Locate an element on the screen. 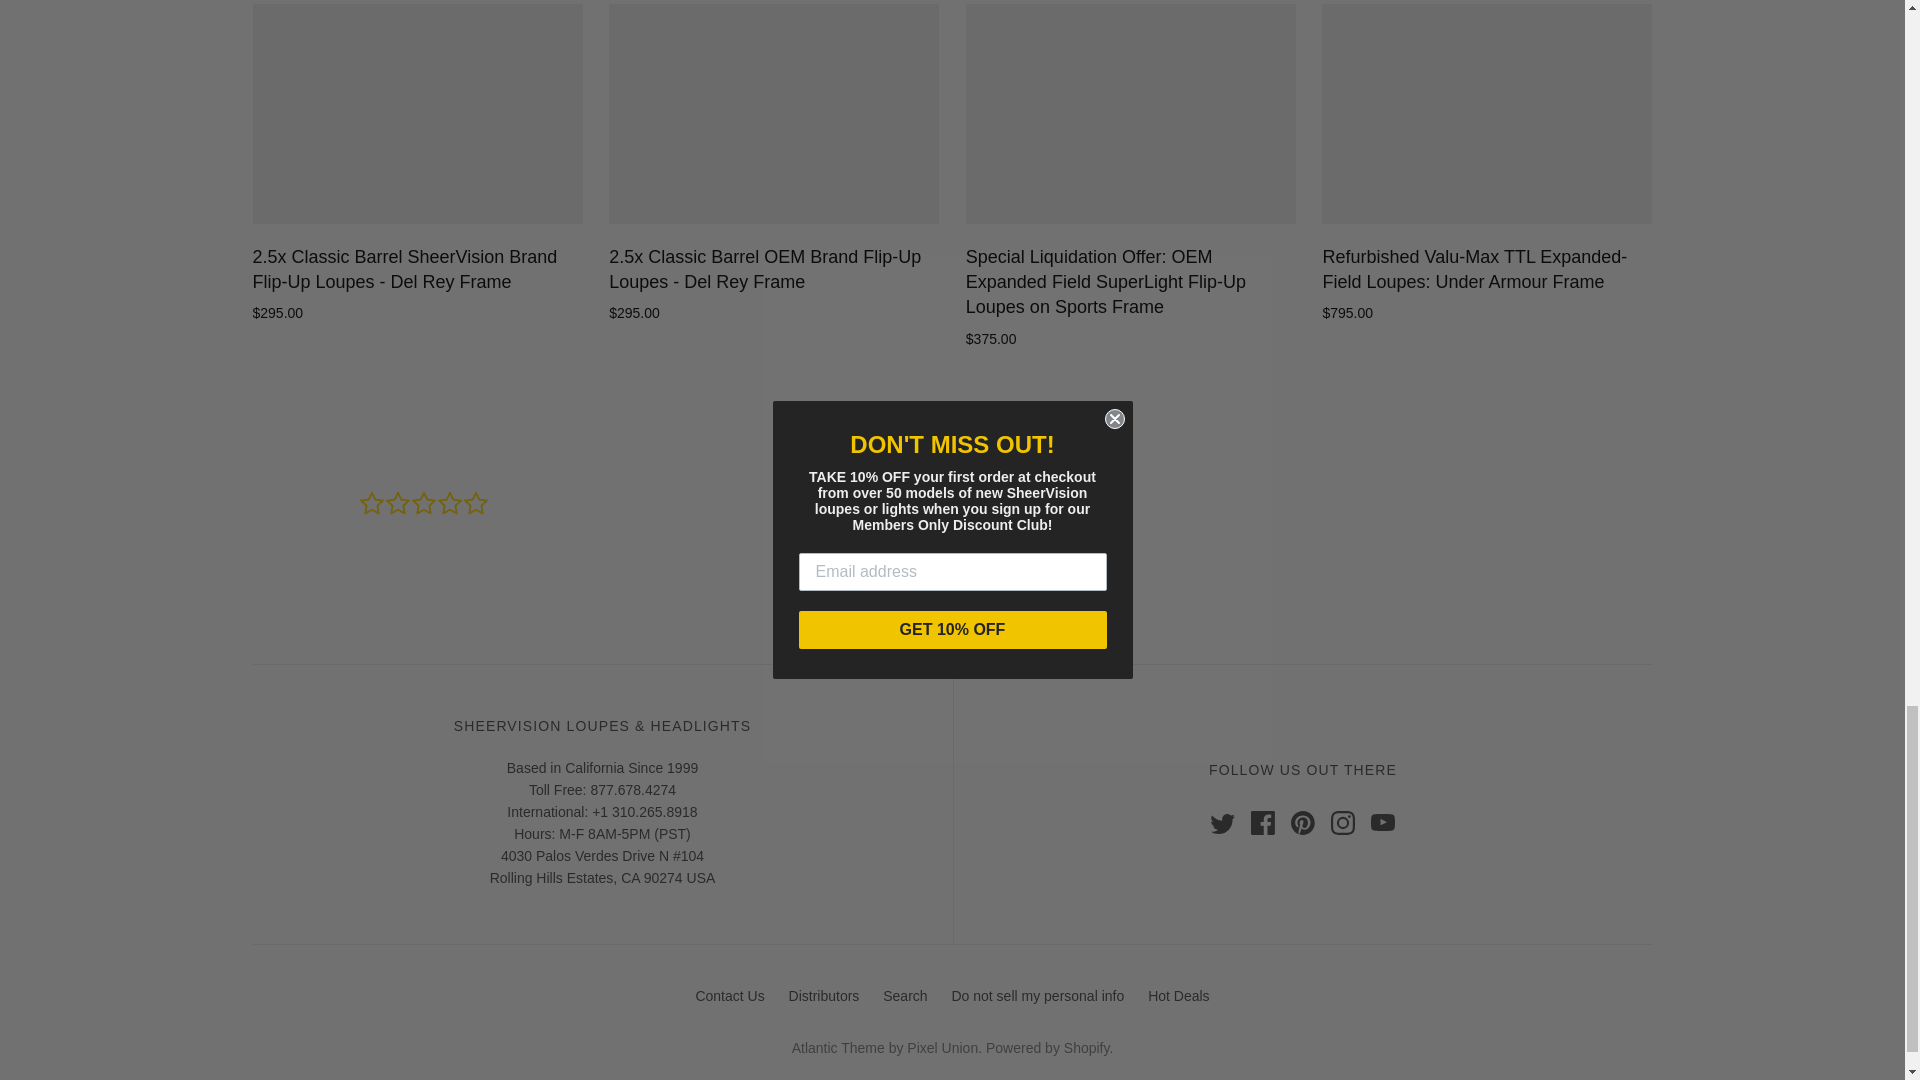  Product reviews widget is located at coordinates (951, 534).